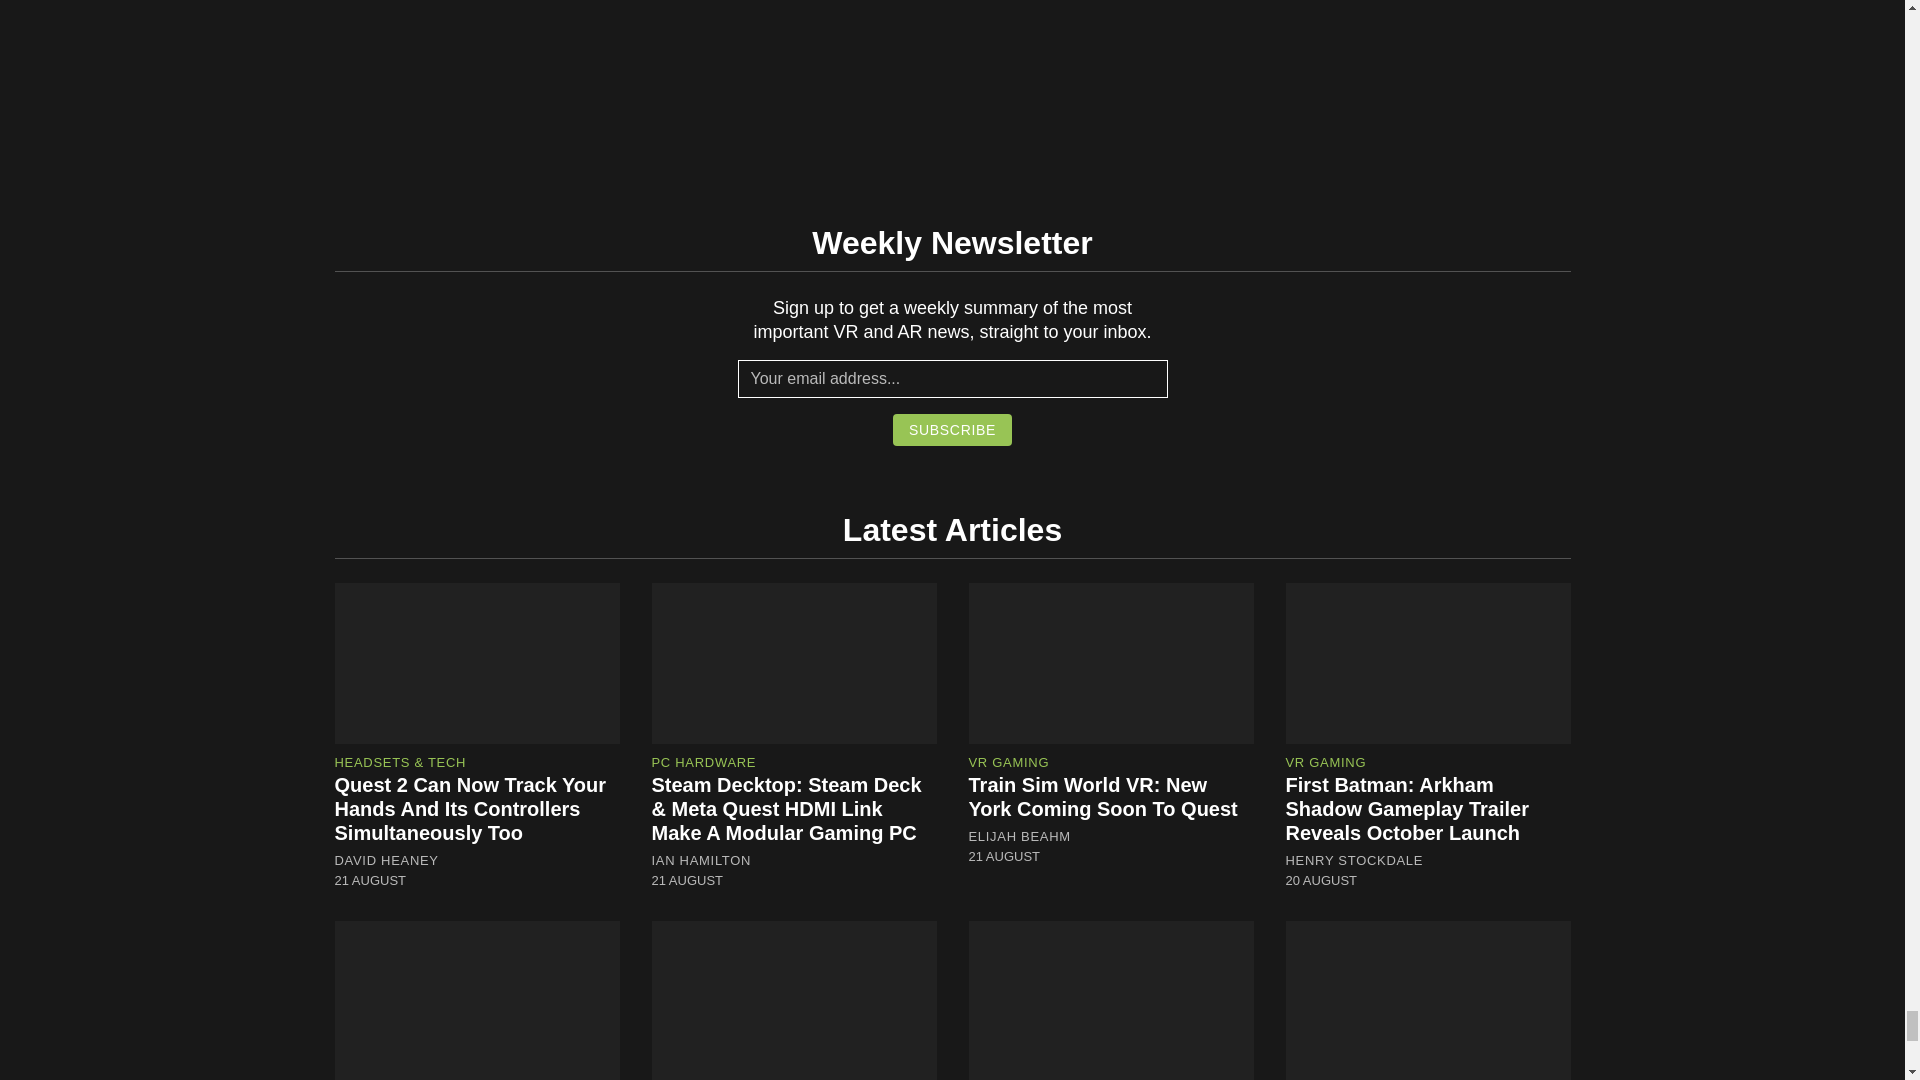 Image resolution: width=1920 pixels, height=1080 pixels. What do you see at coordinates (704, 762) in the screenshot?
I see `PC HARDWARE` at bounding box center [704, 762].